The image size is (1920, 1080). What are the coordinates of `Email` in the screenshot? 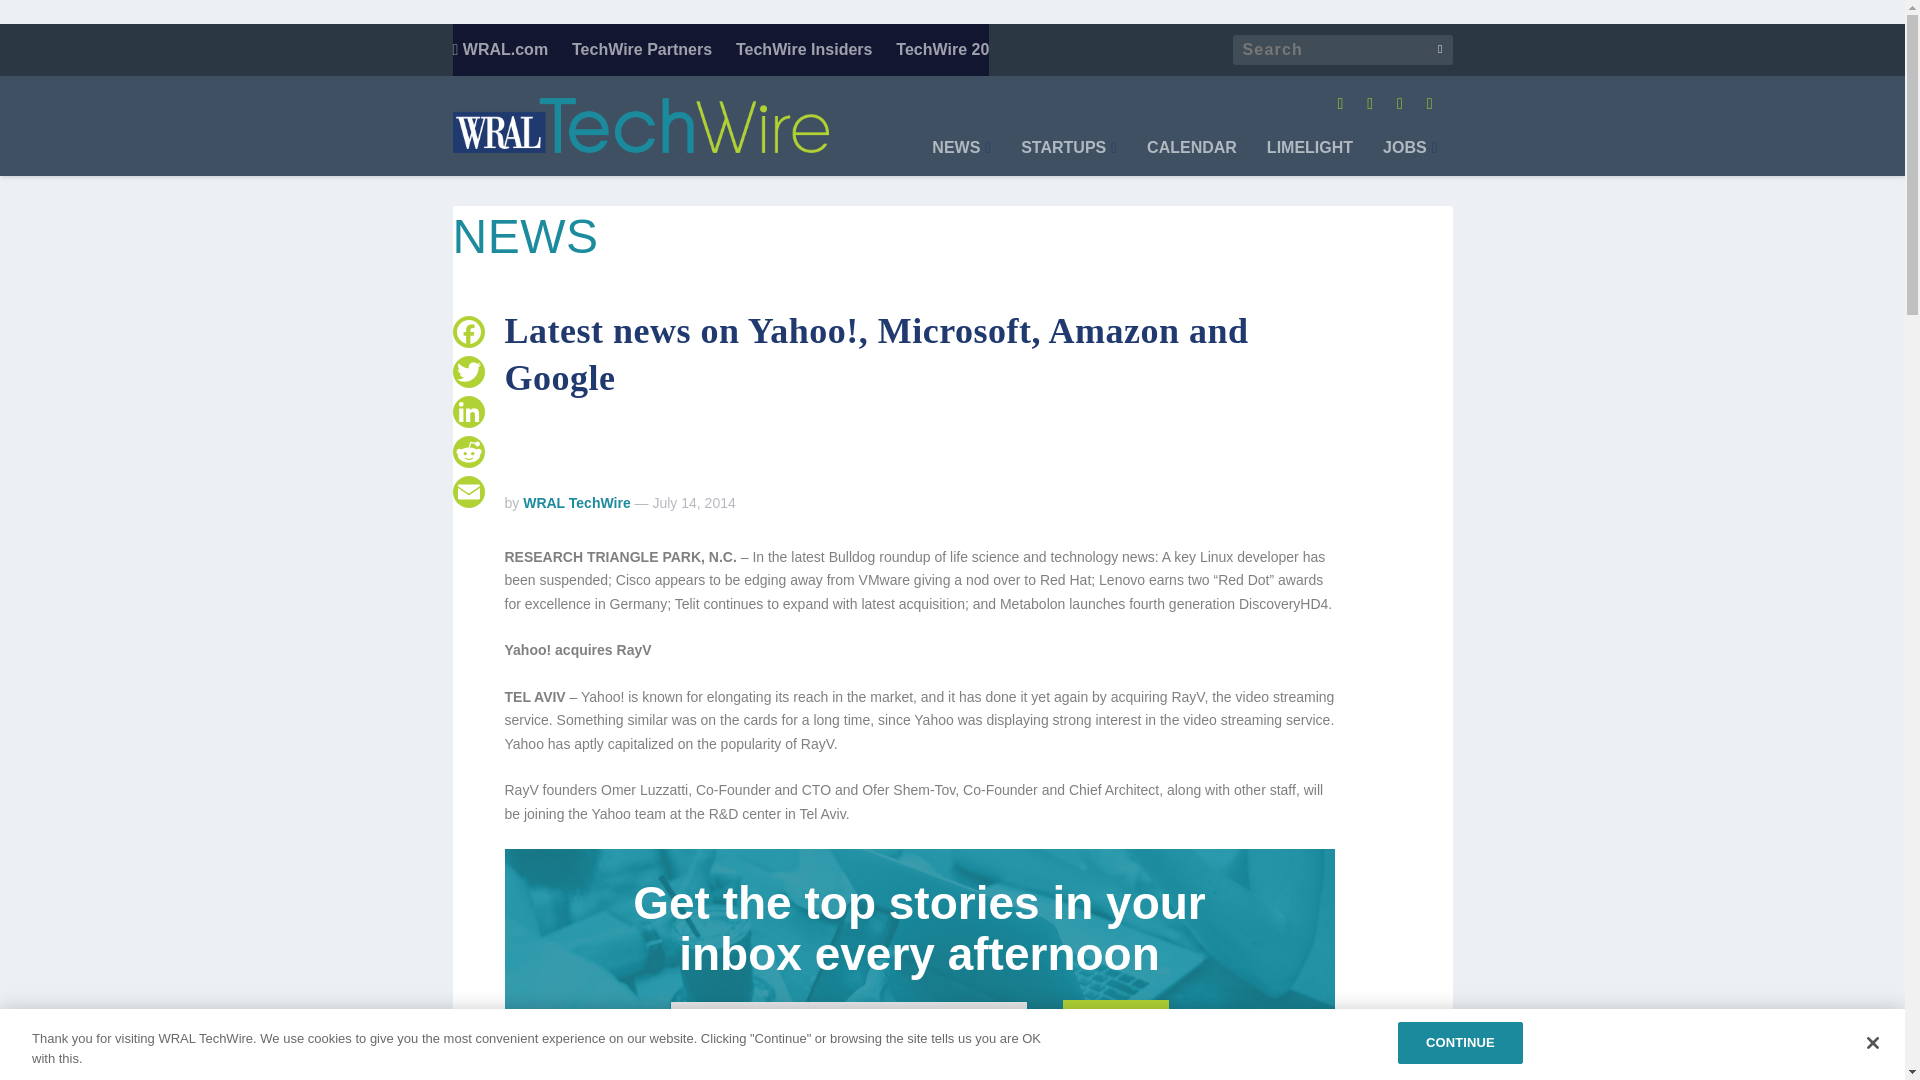 It's located at (467, 491).